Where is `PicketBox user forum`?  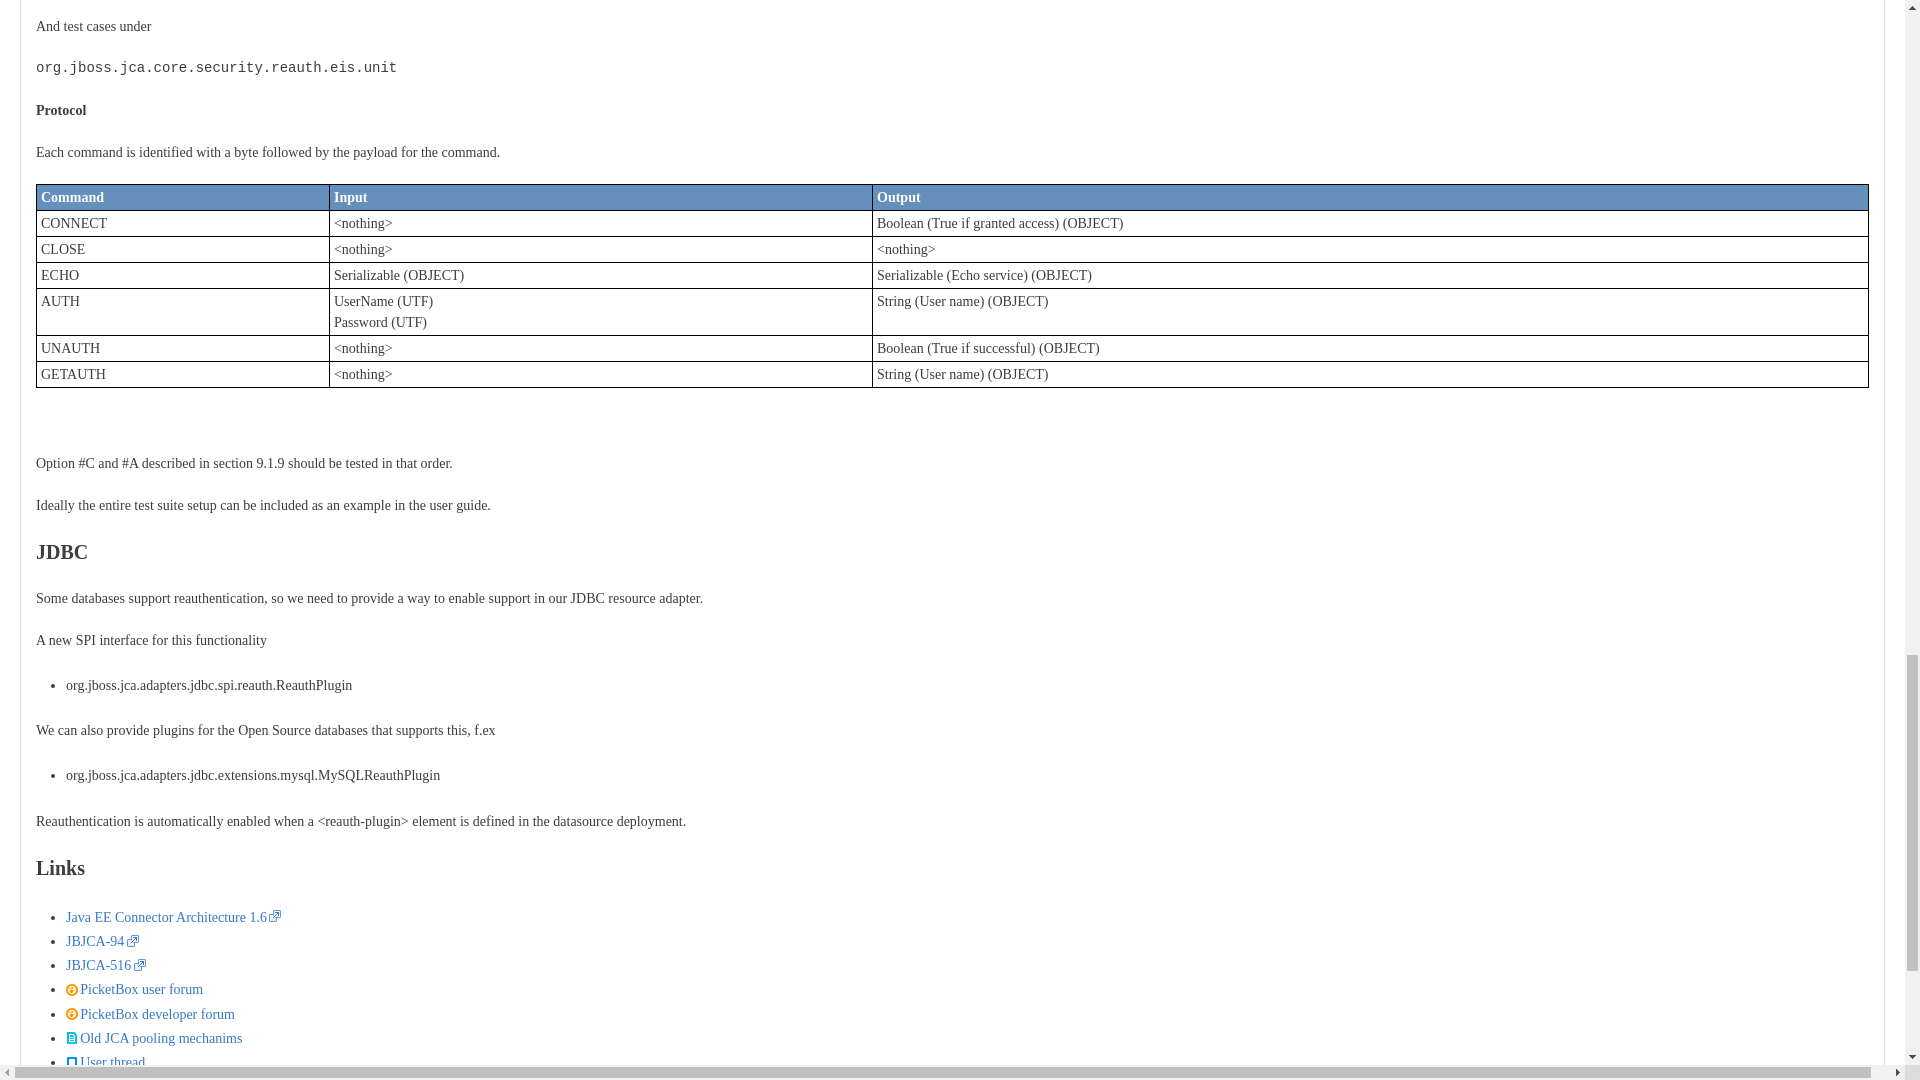 PicketBox user forum is located at coordinates (134, 988).